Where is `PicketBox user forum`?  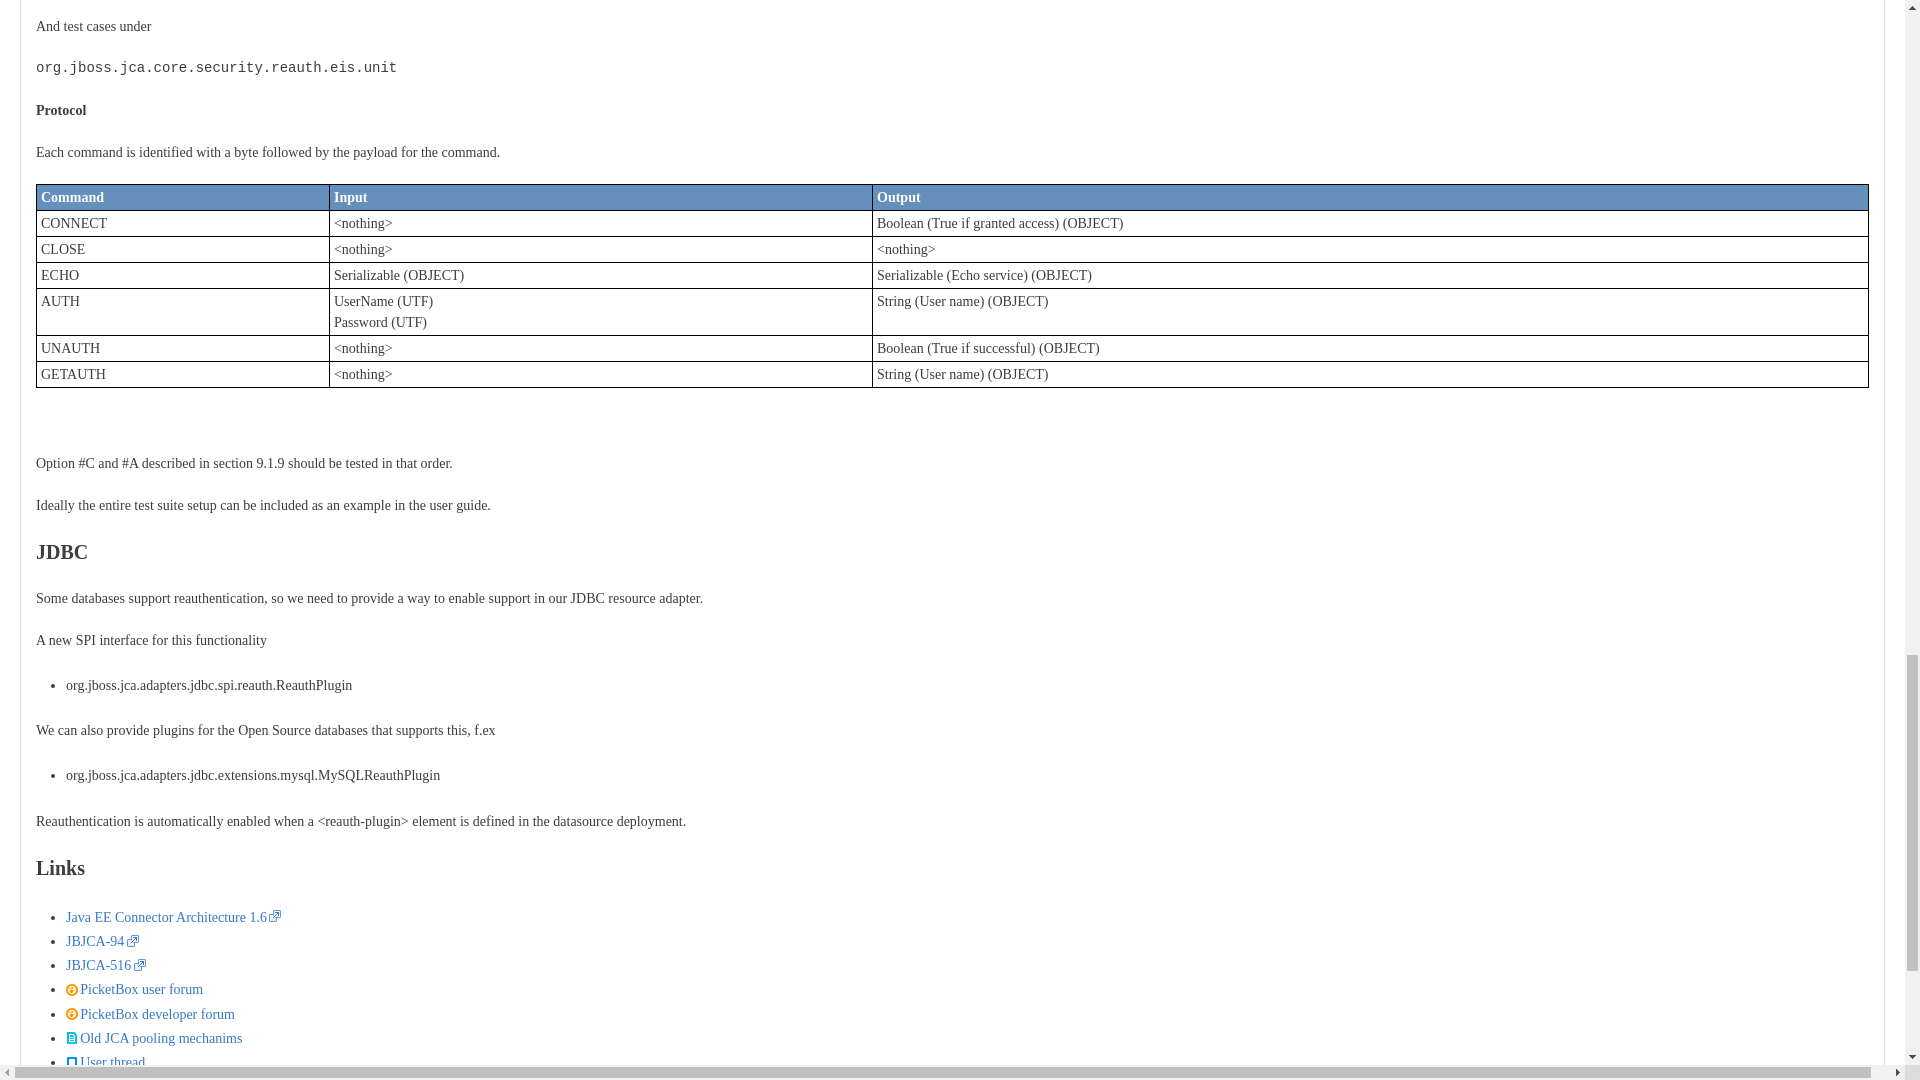 PicketBox user forum is located at coordinates (134, 988).